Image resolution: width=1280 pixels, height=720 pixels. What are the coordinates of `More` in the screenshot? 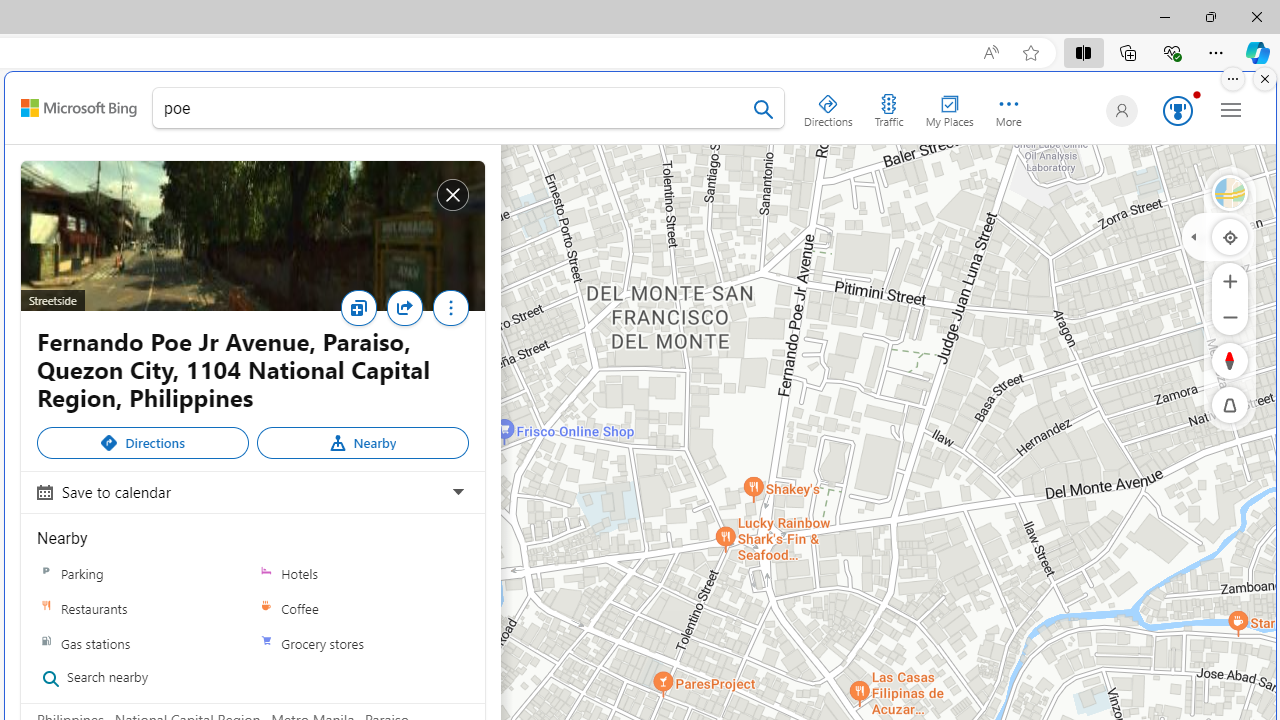 It's located at (450, 313).